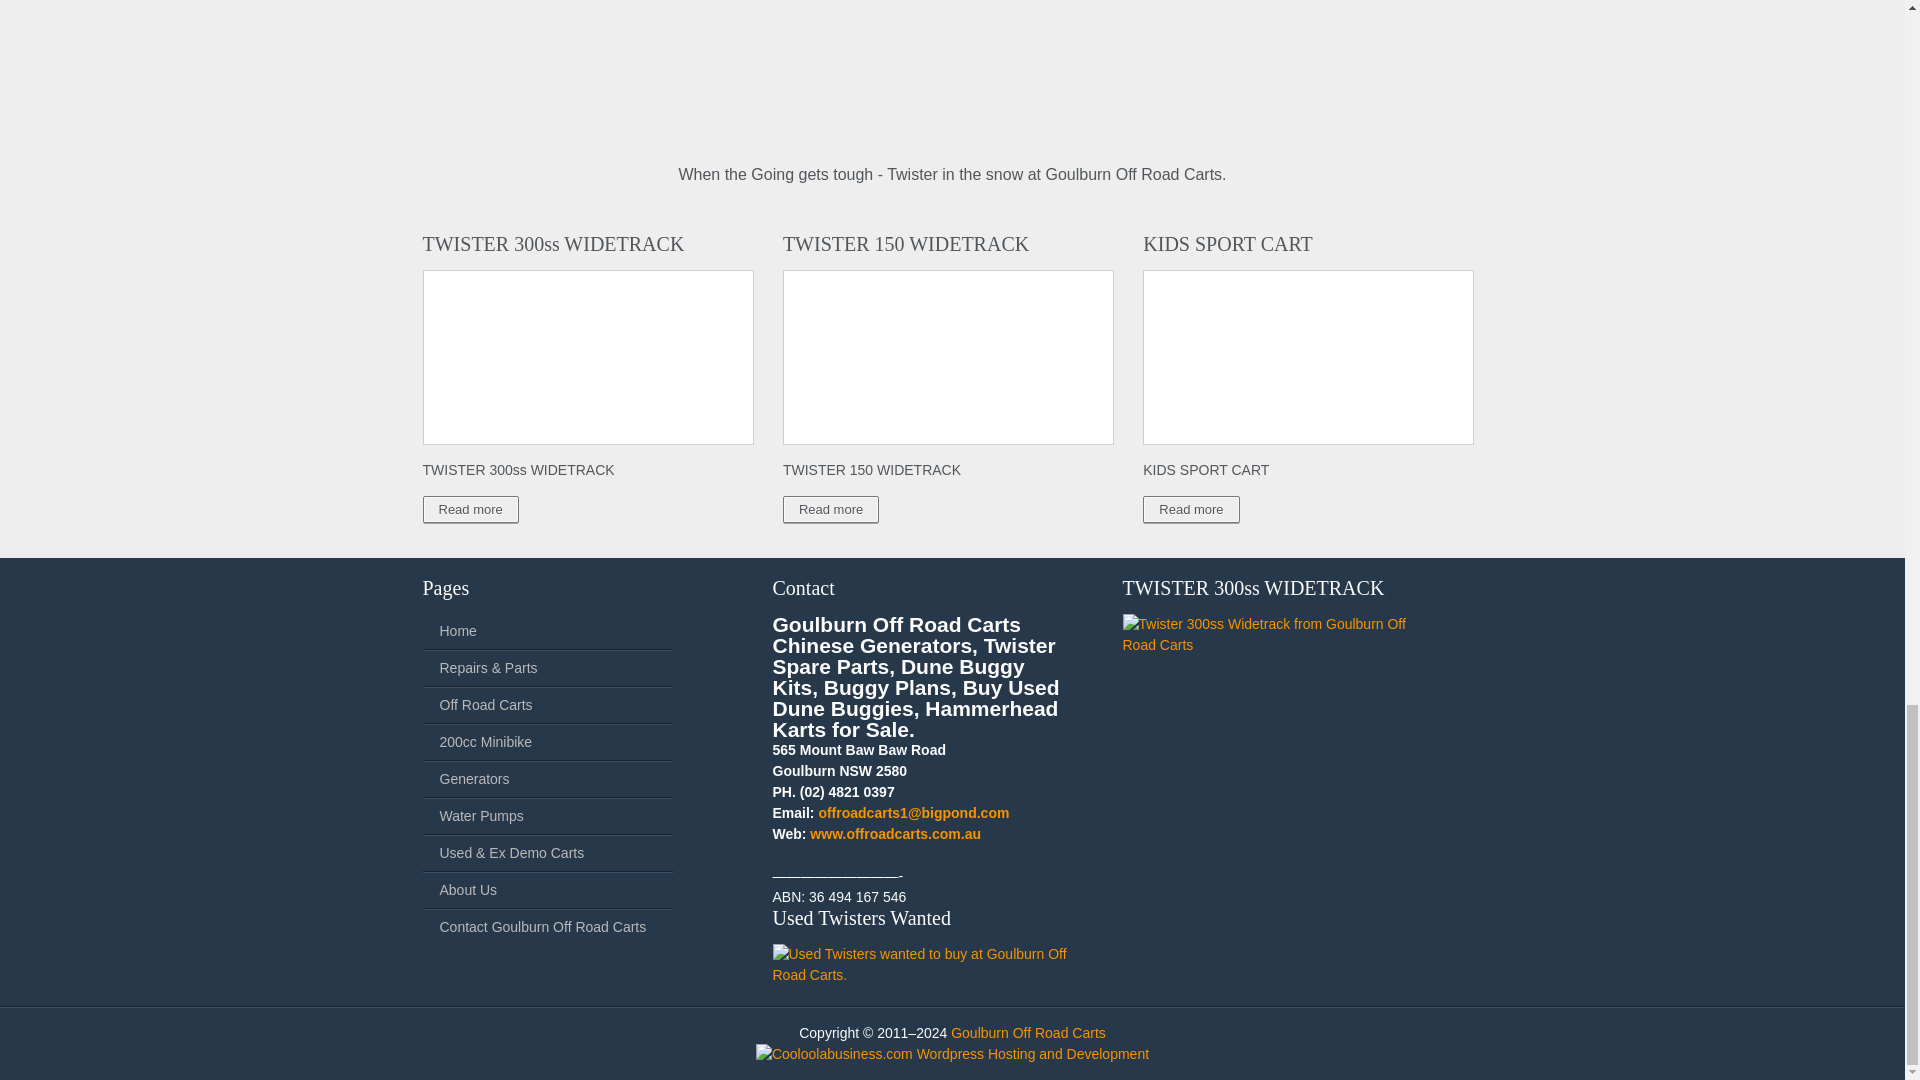 The width and height of the screenshot is (1920, 1080). I want to click on Generators, so click(474, 779).